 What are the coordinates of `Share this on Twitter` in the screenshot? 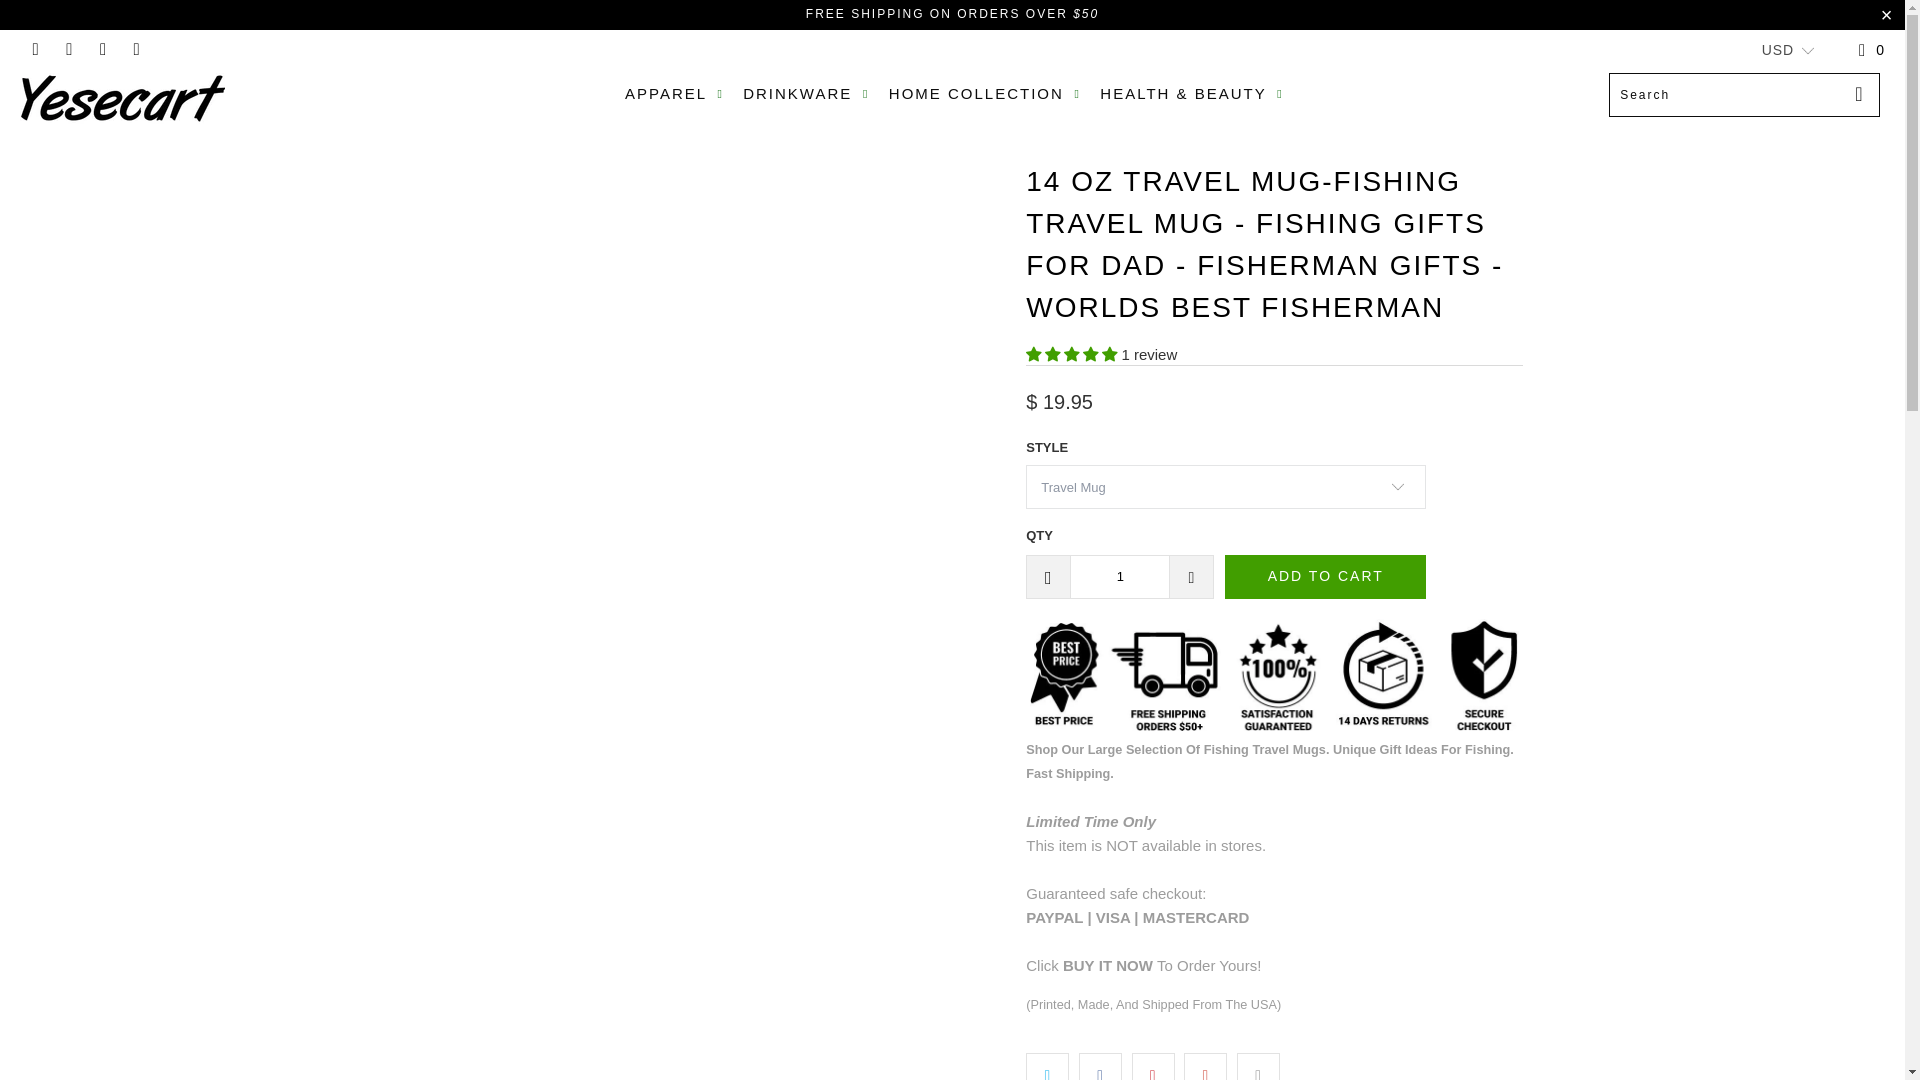 It's located at (1047, 1066).